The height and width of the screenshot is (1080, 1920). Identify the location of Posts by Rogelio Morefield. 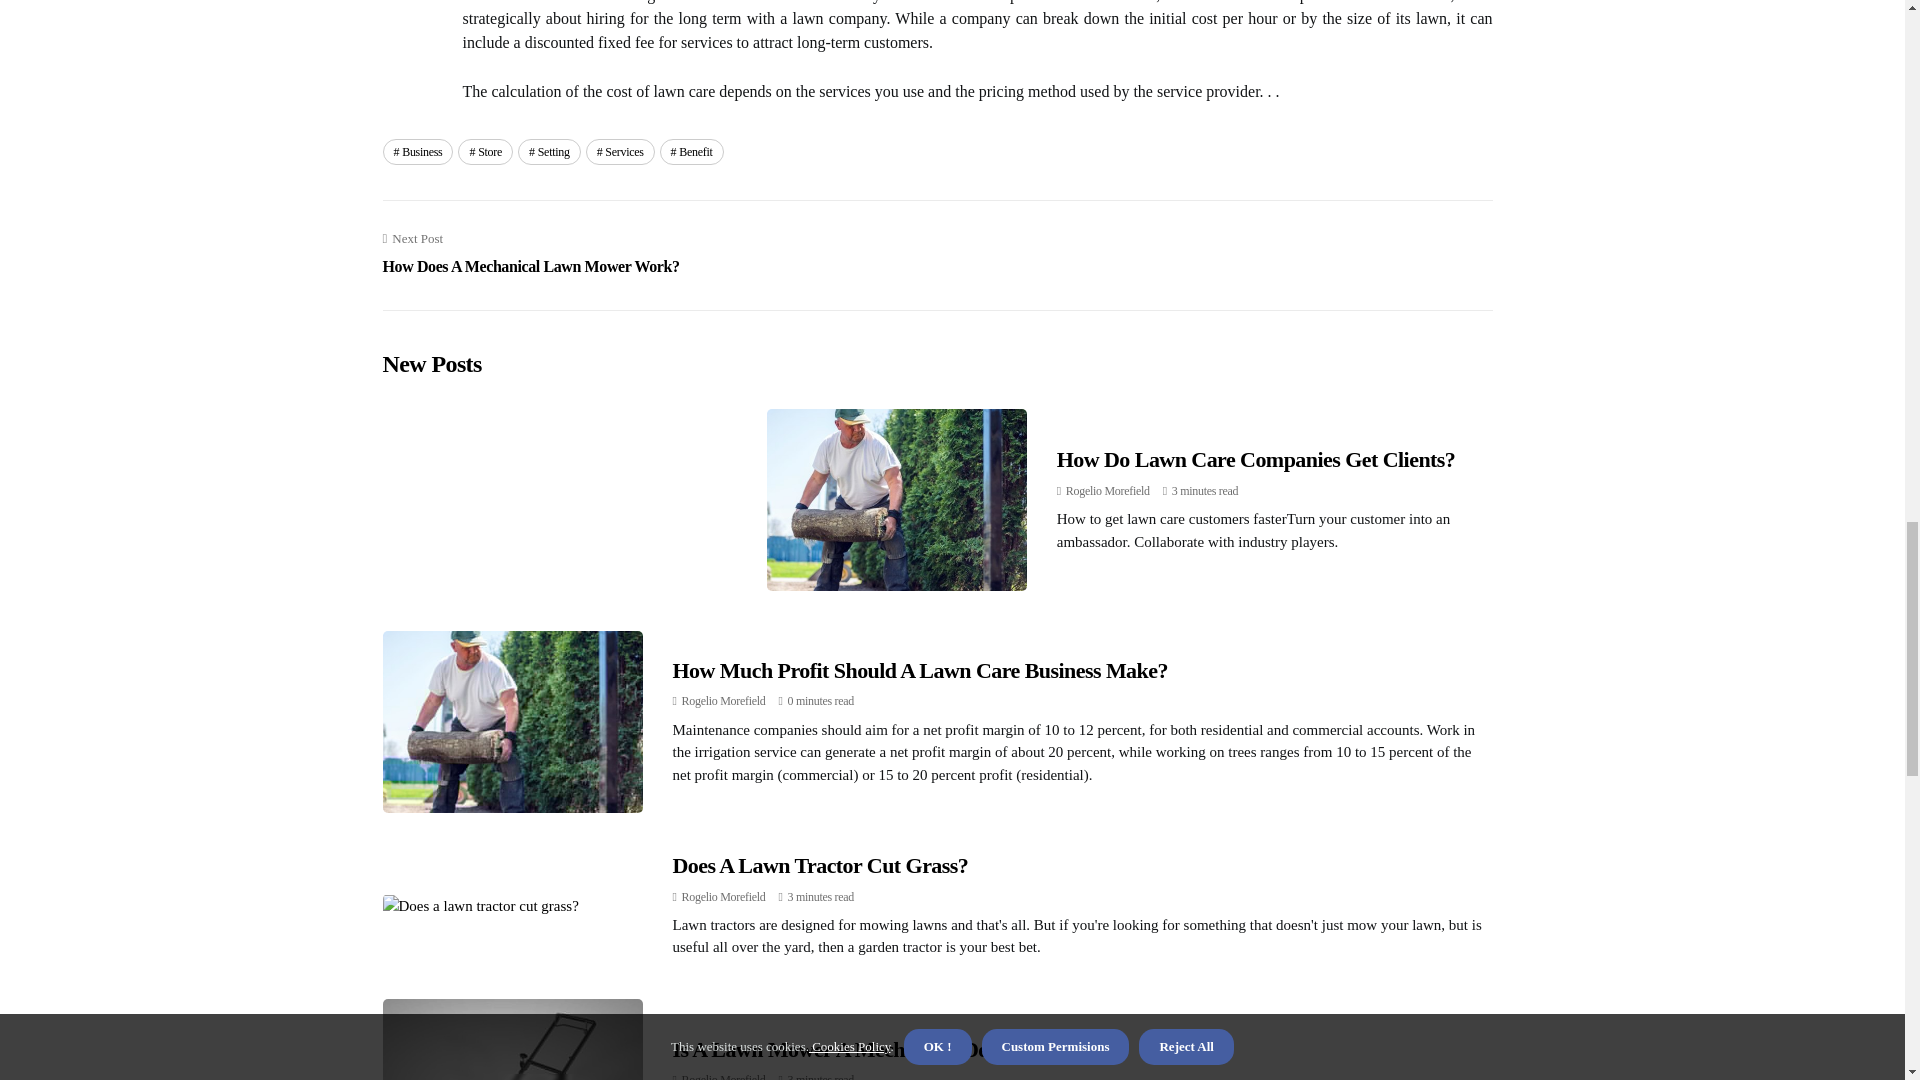
(920, 670).